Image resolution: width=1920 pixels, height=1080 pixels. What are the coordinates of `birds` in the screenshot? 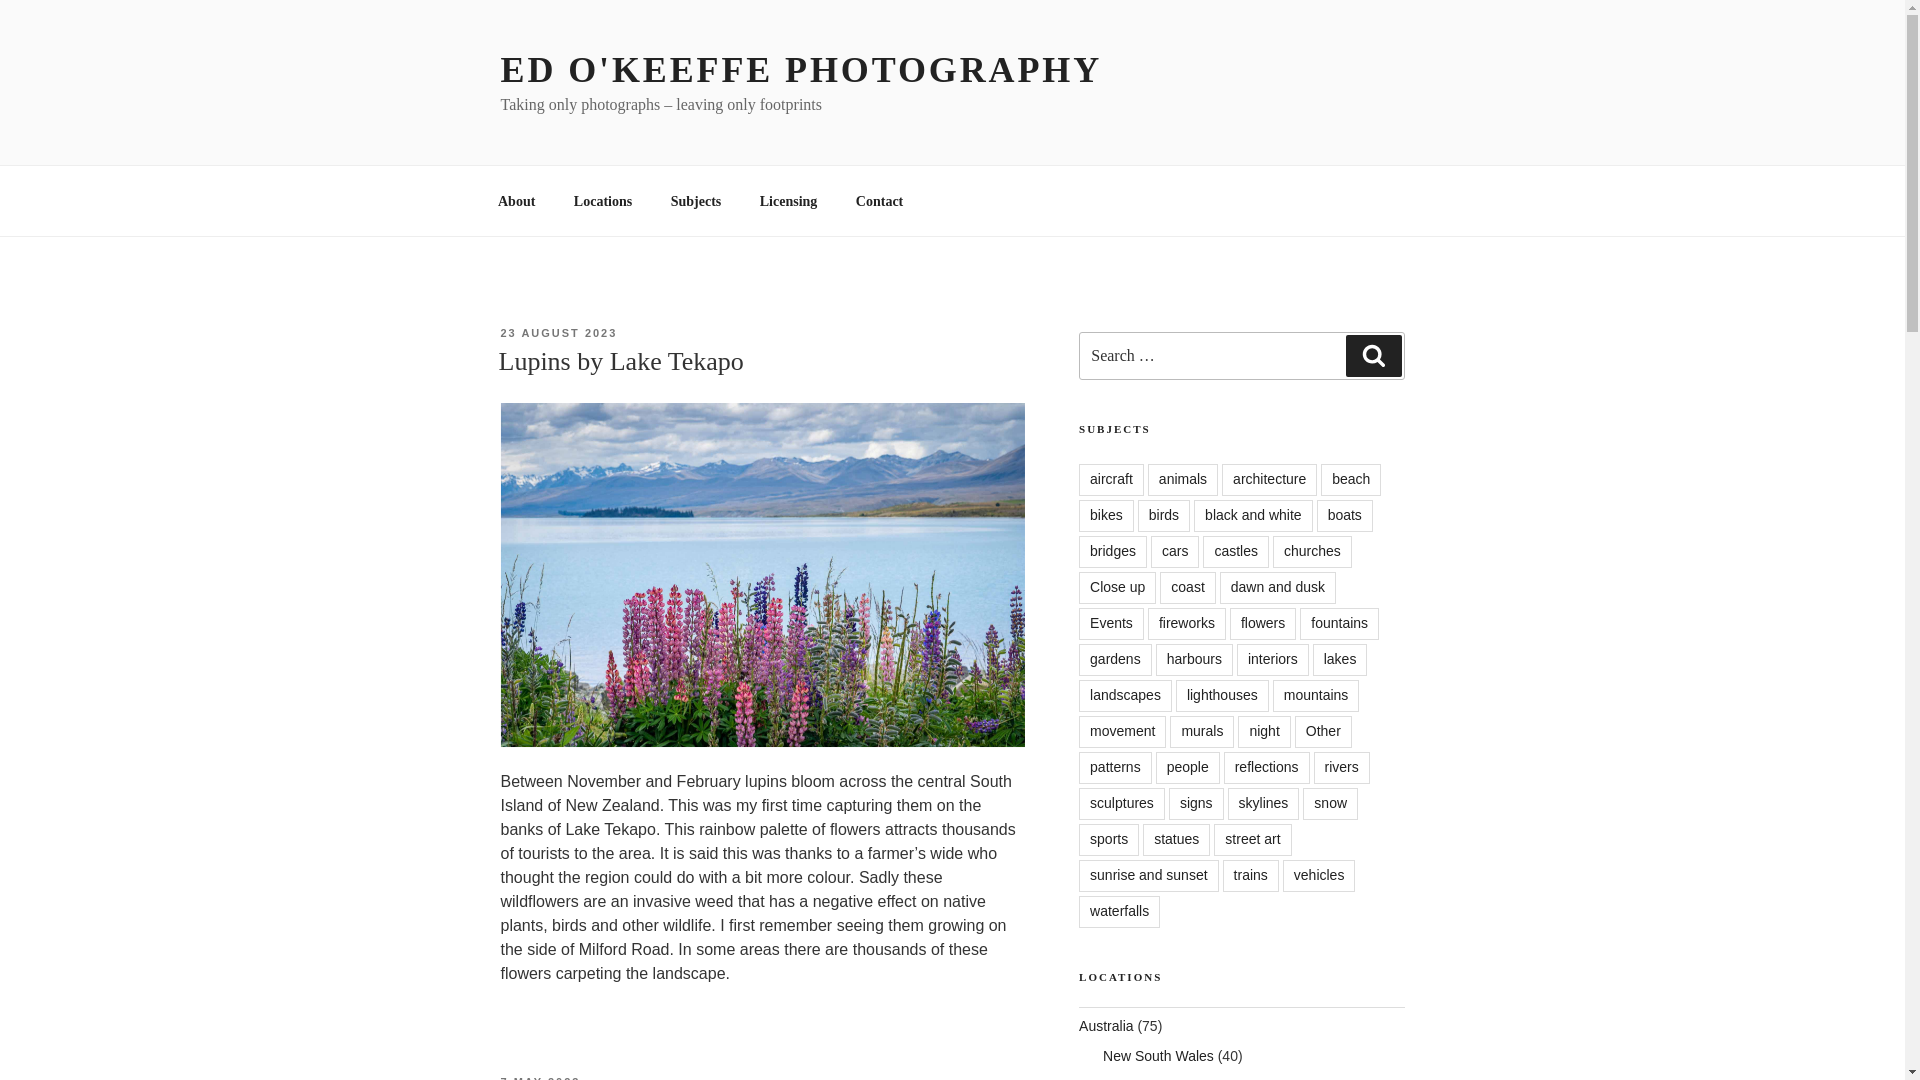 It's located at (1164, 516).